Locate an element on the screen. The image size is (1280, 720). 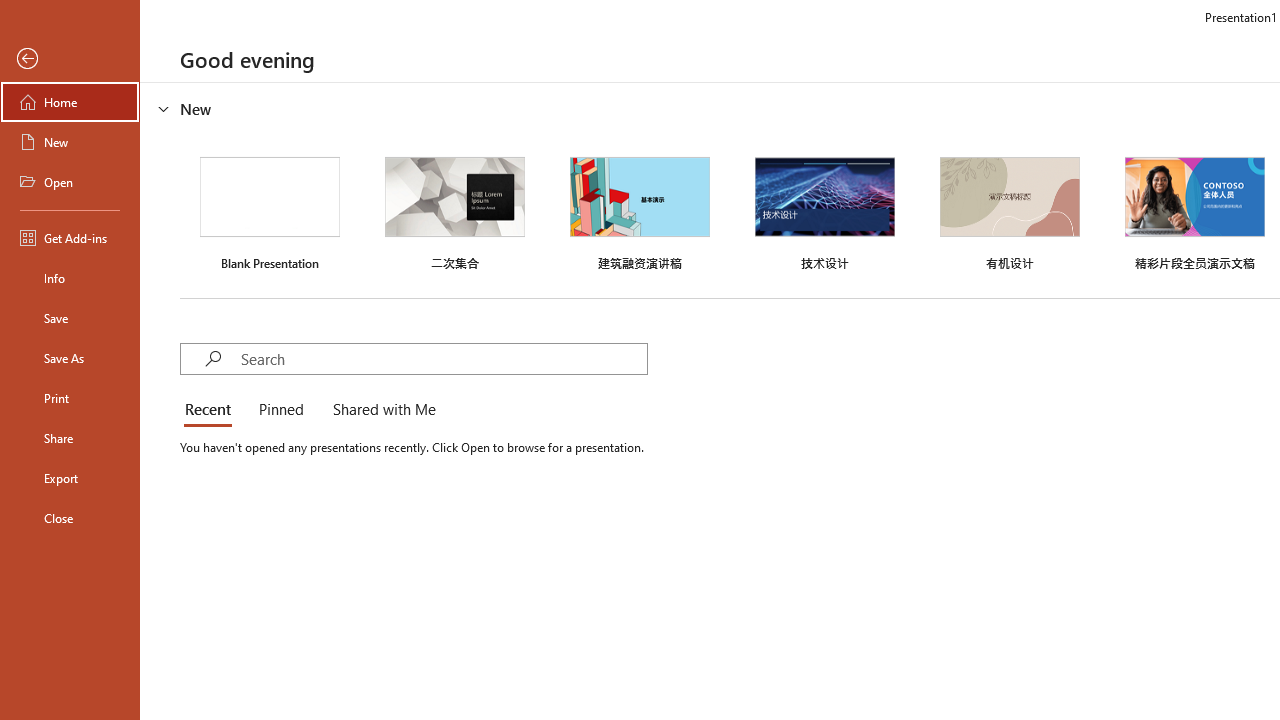
Info is located at coordinates (70, 278).